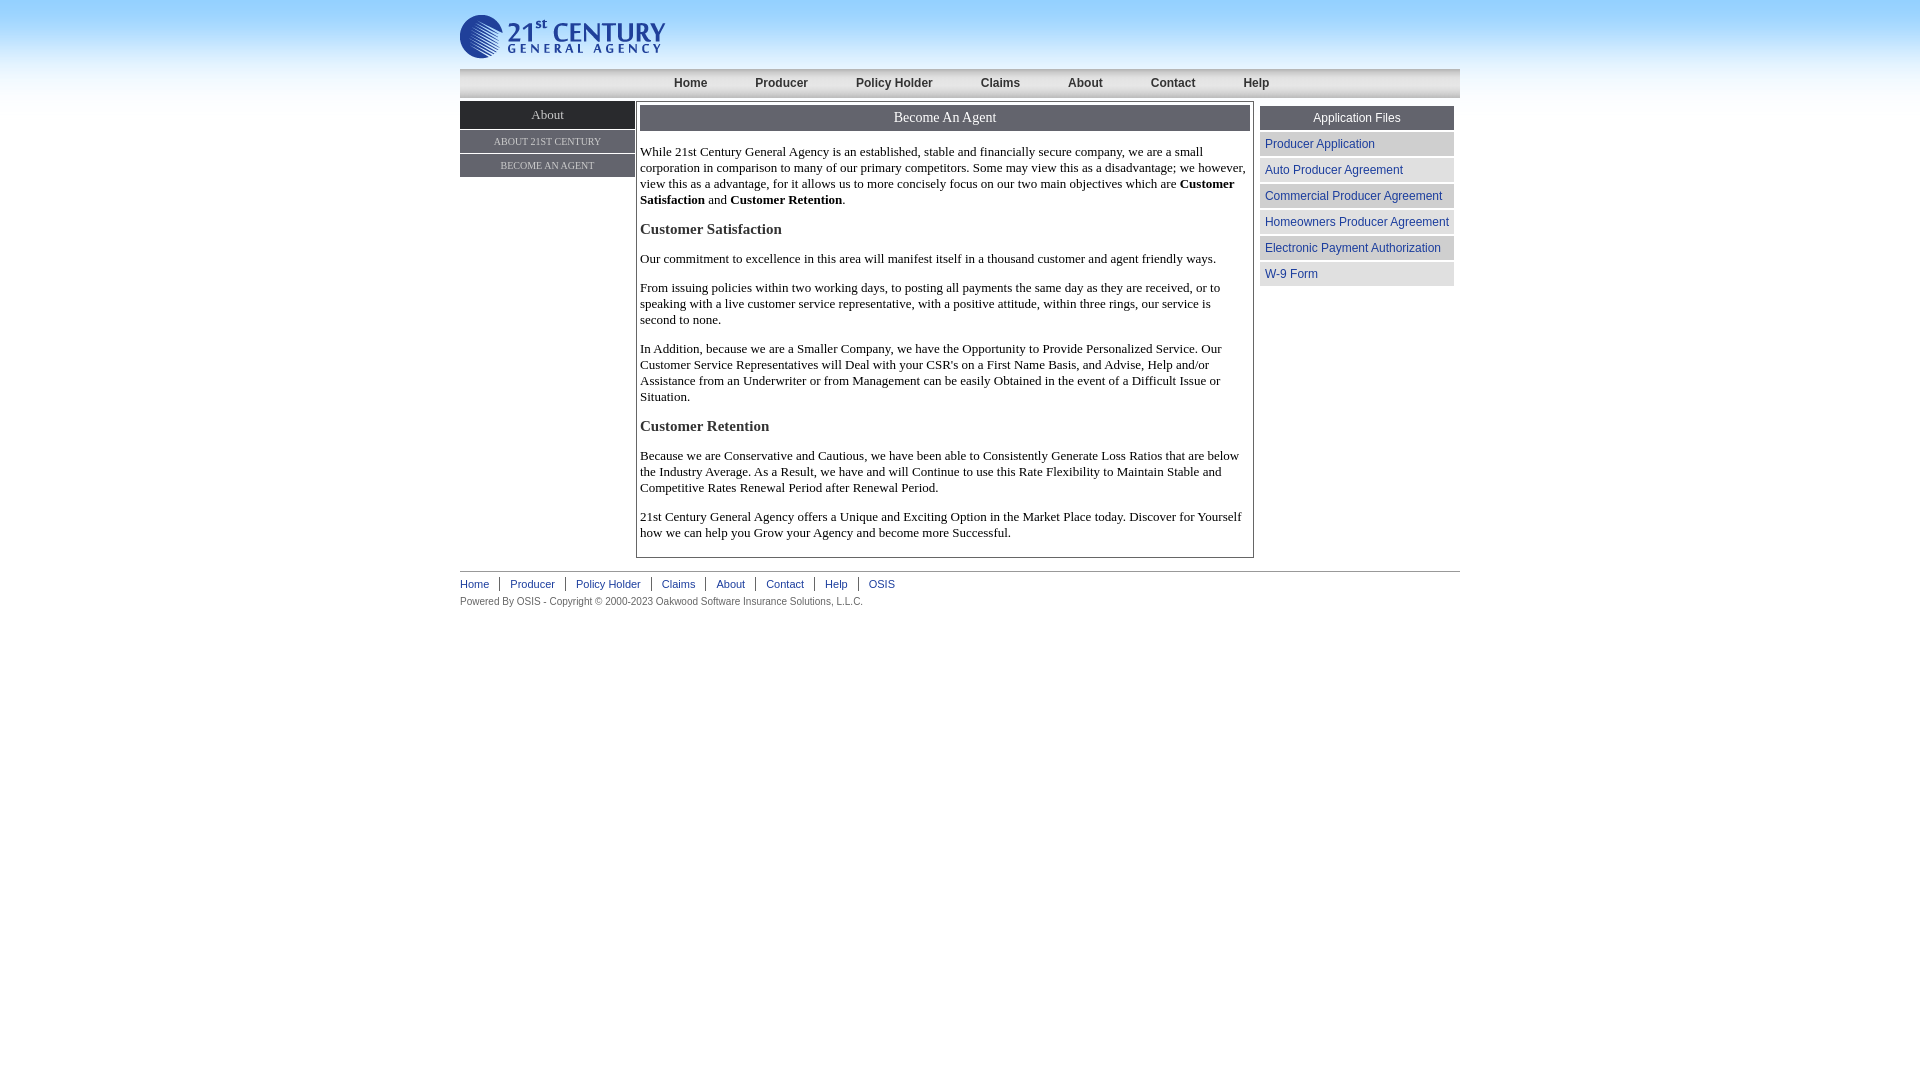  What do you see at coordinates (690, 83) in the screenshot?
I see `Home` at bounding box center [690, 83].